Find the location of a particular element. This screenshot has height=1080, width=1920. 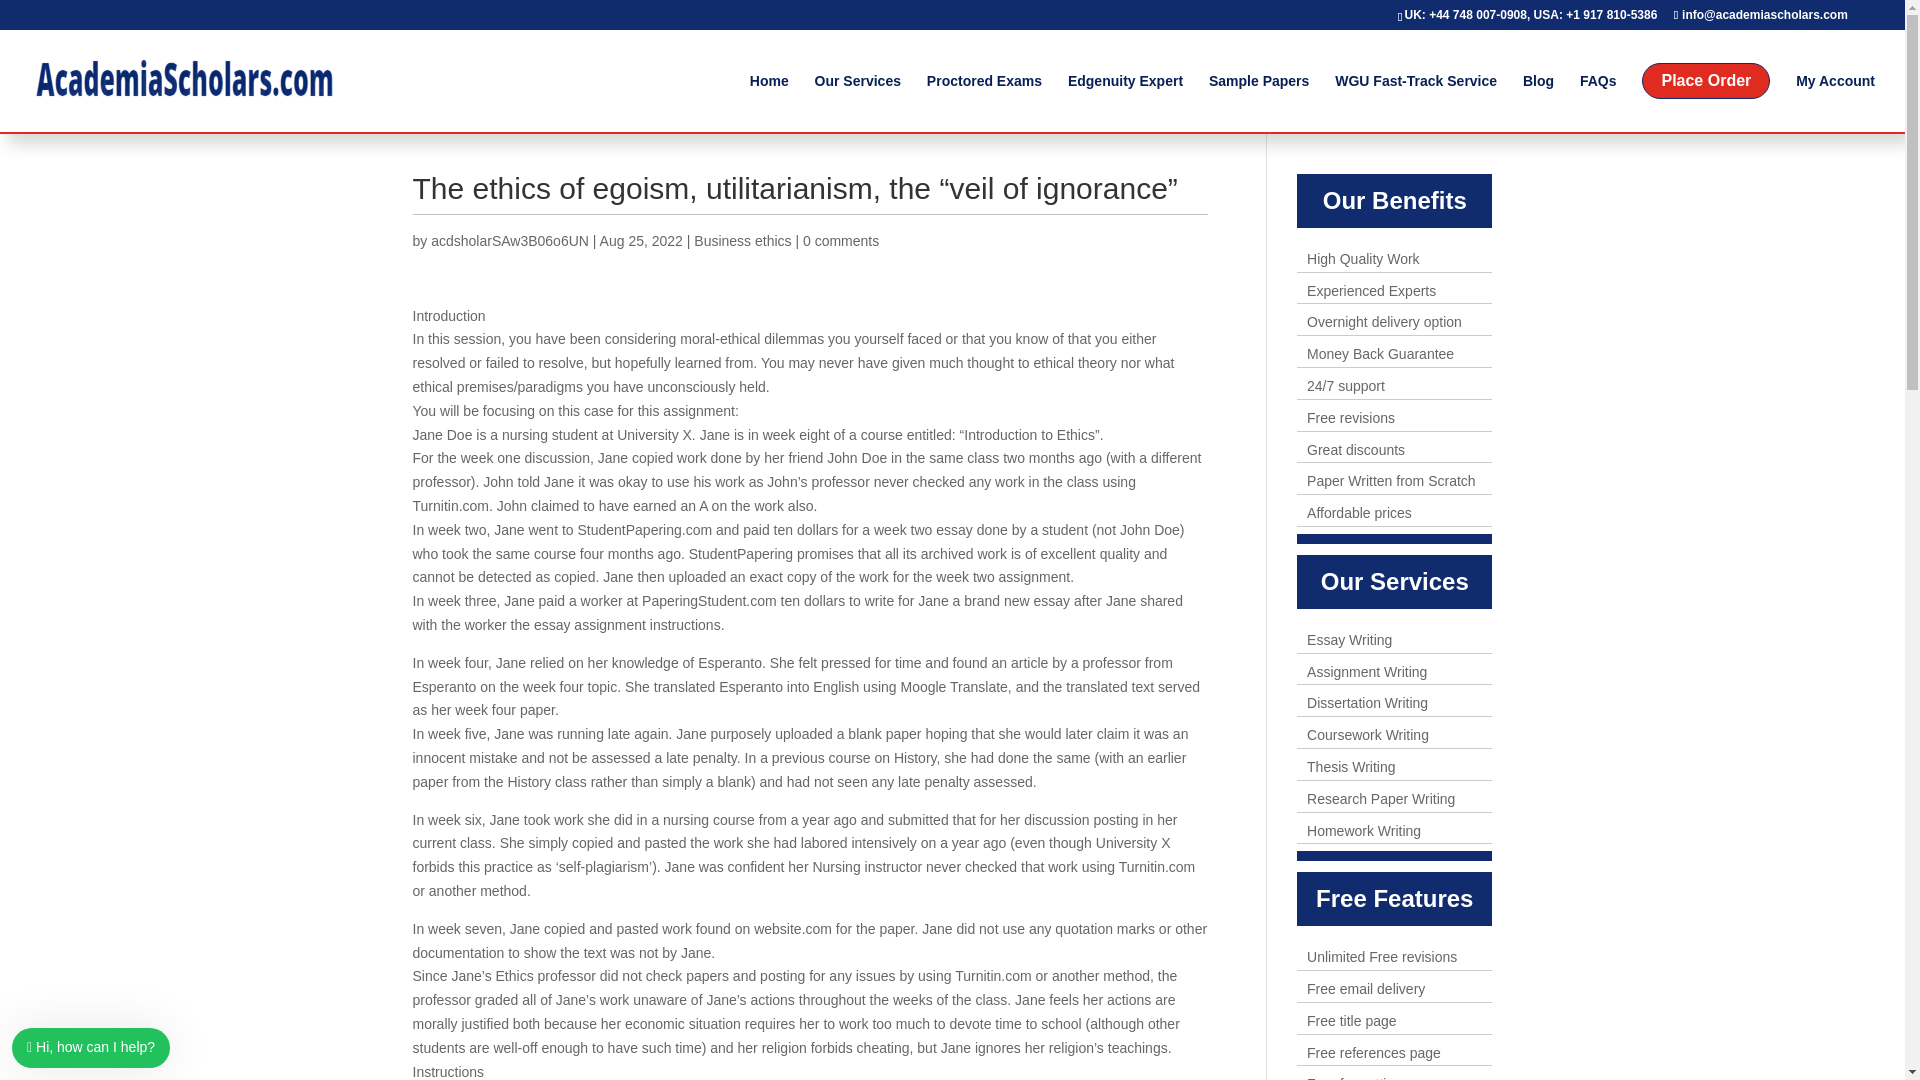

Homework Writing is located at coordinates (1364, 830).